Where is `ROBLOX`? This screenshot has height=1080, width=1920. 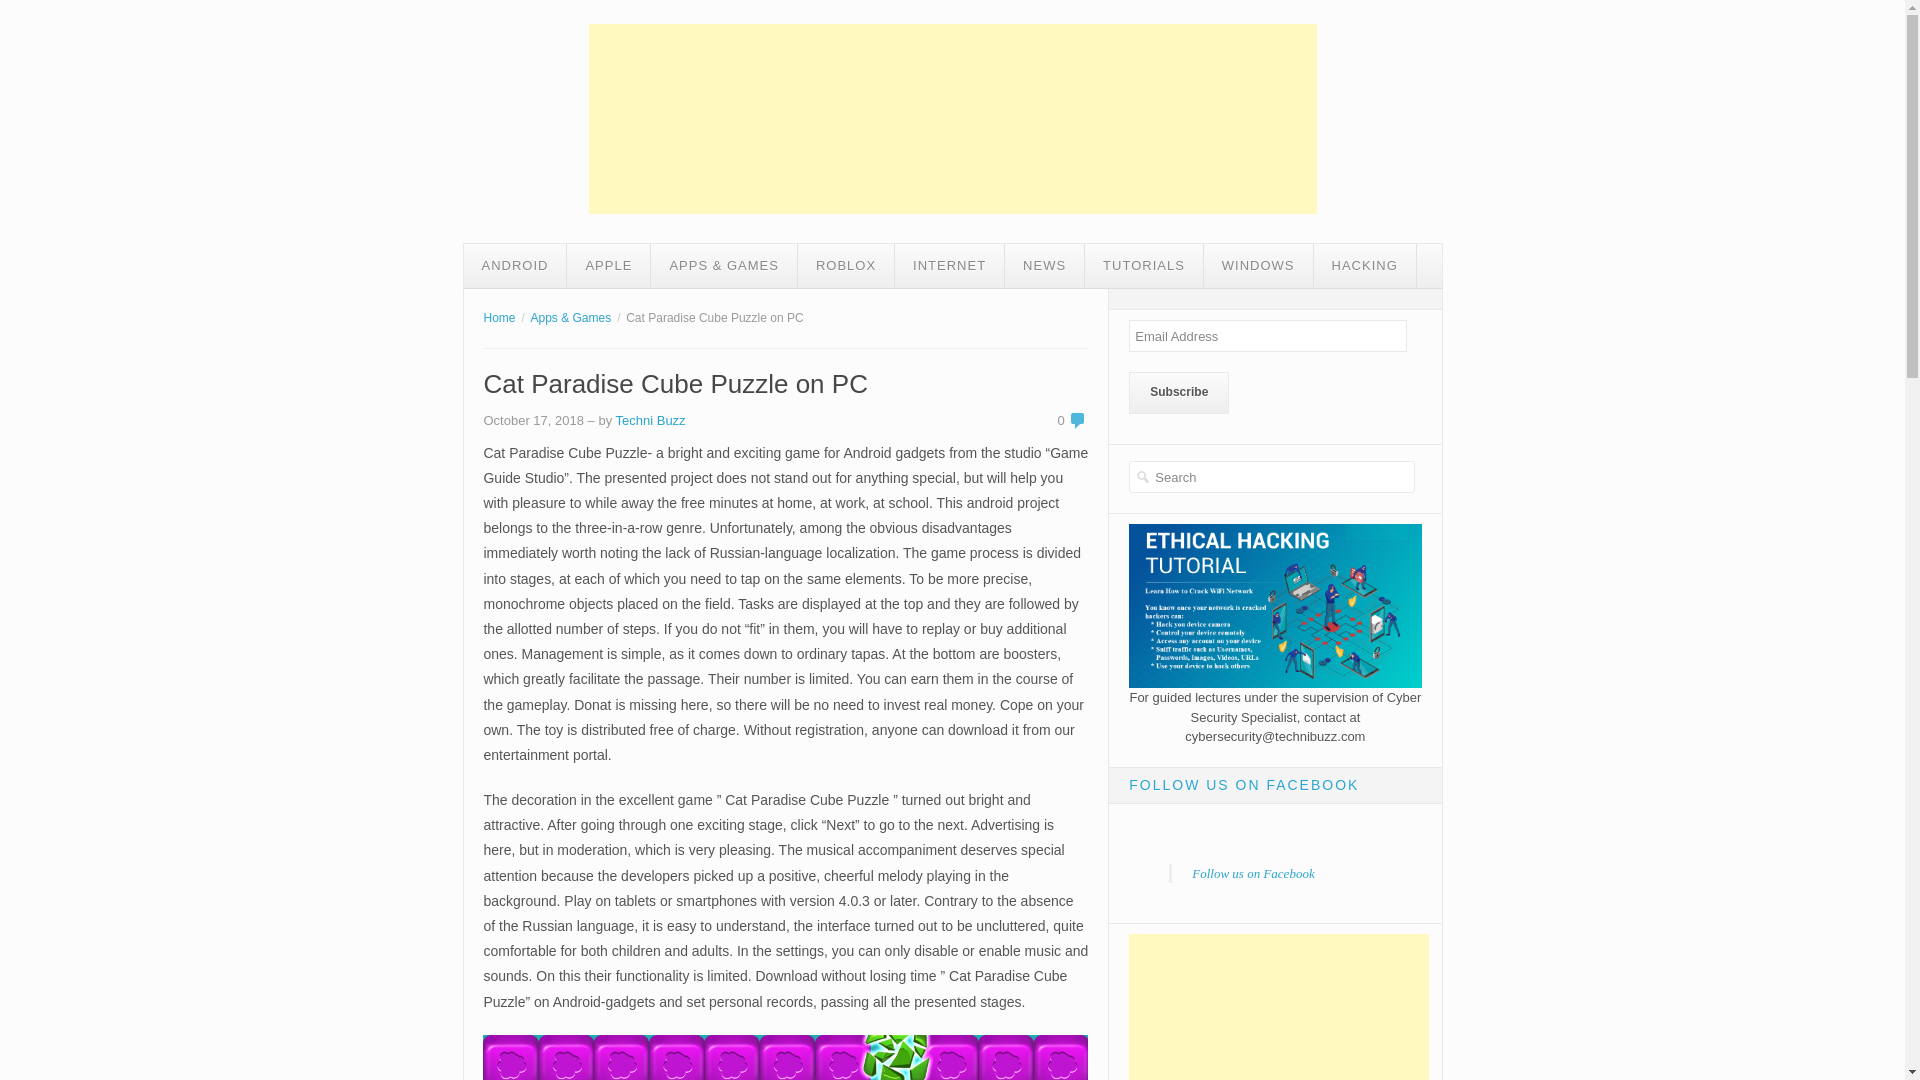
ROBLOX is located at coordinates (846, 266).